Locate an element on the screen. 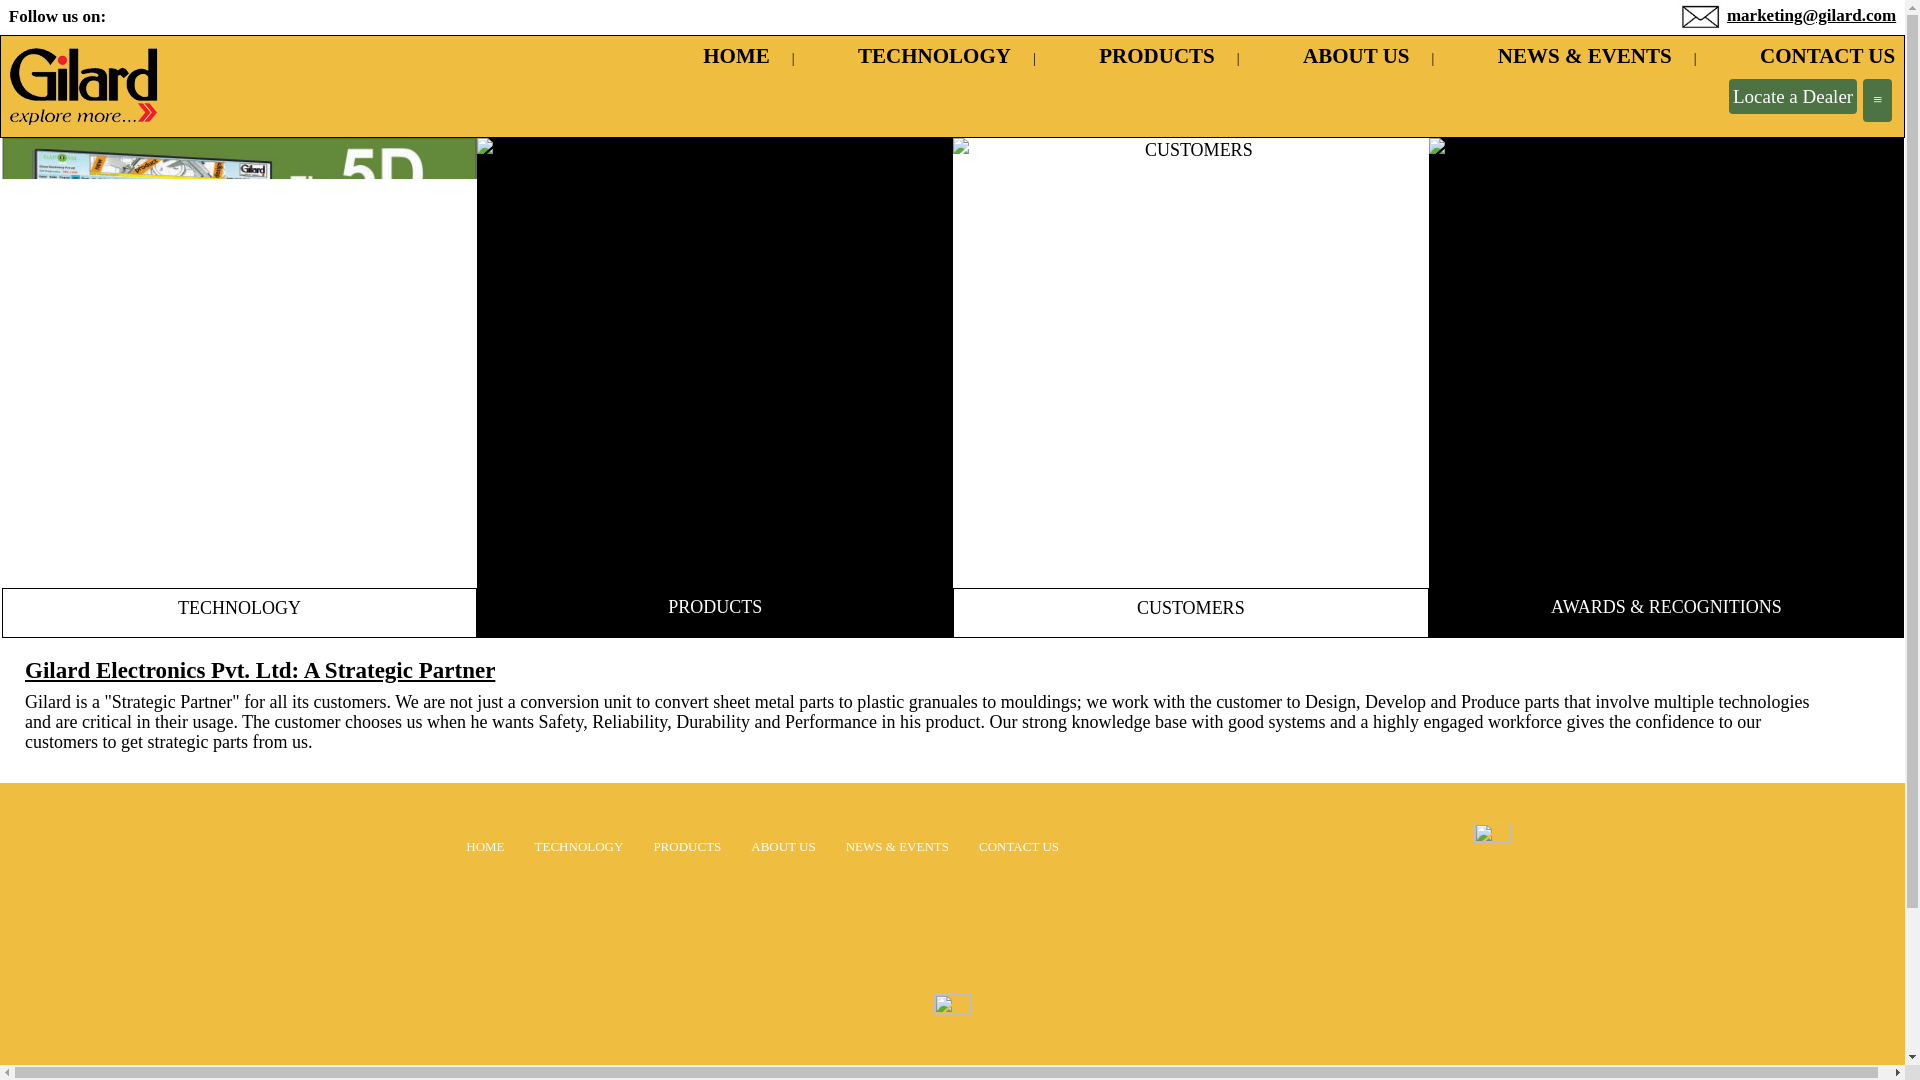 This screenshot has height=1080, width=1920. ABOUT US is located at coordinates (782, 846).